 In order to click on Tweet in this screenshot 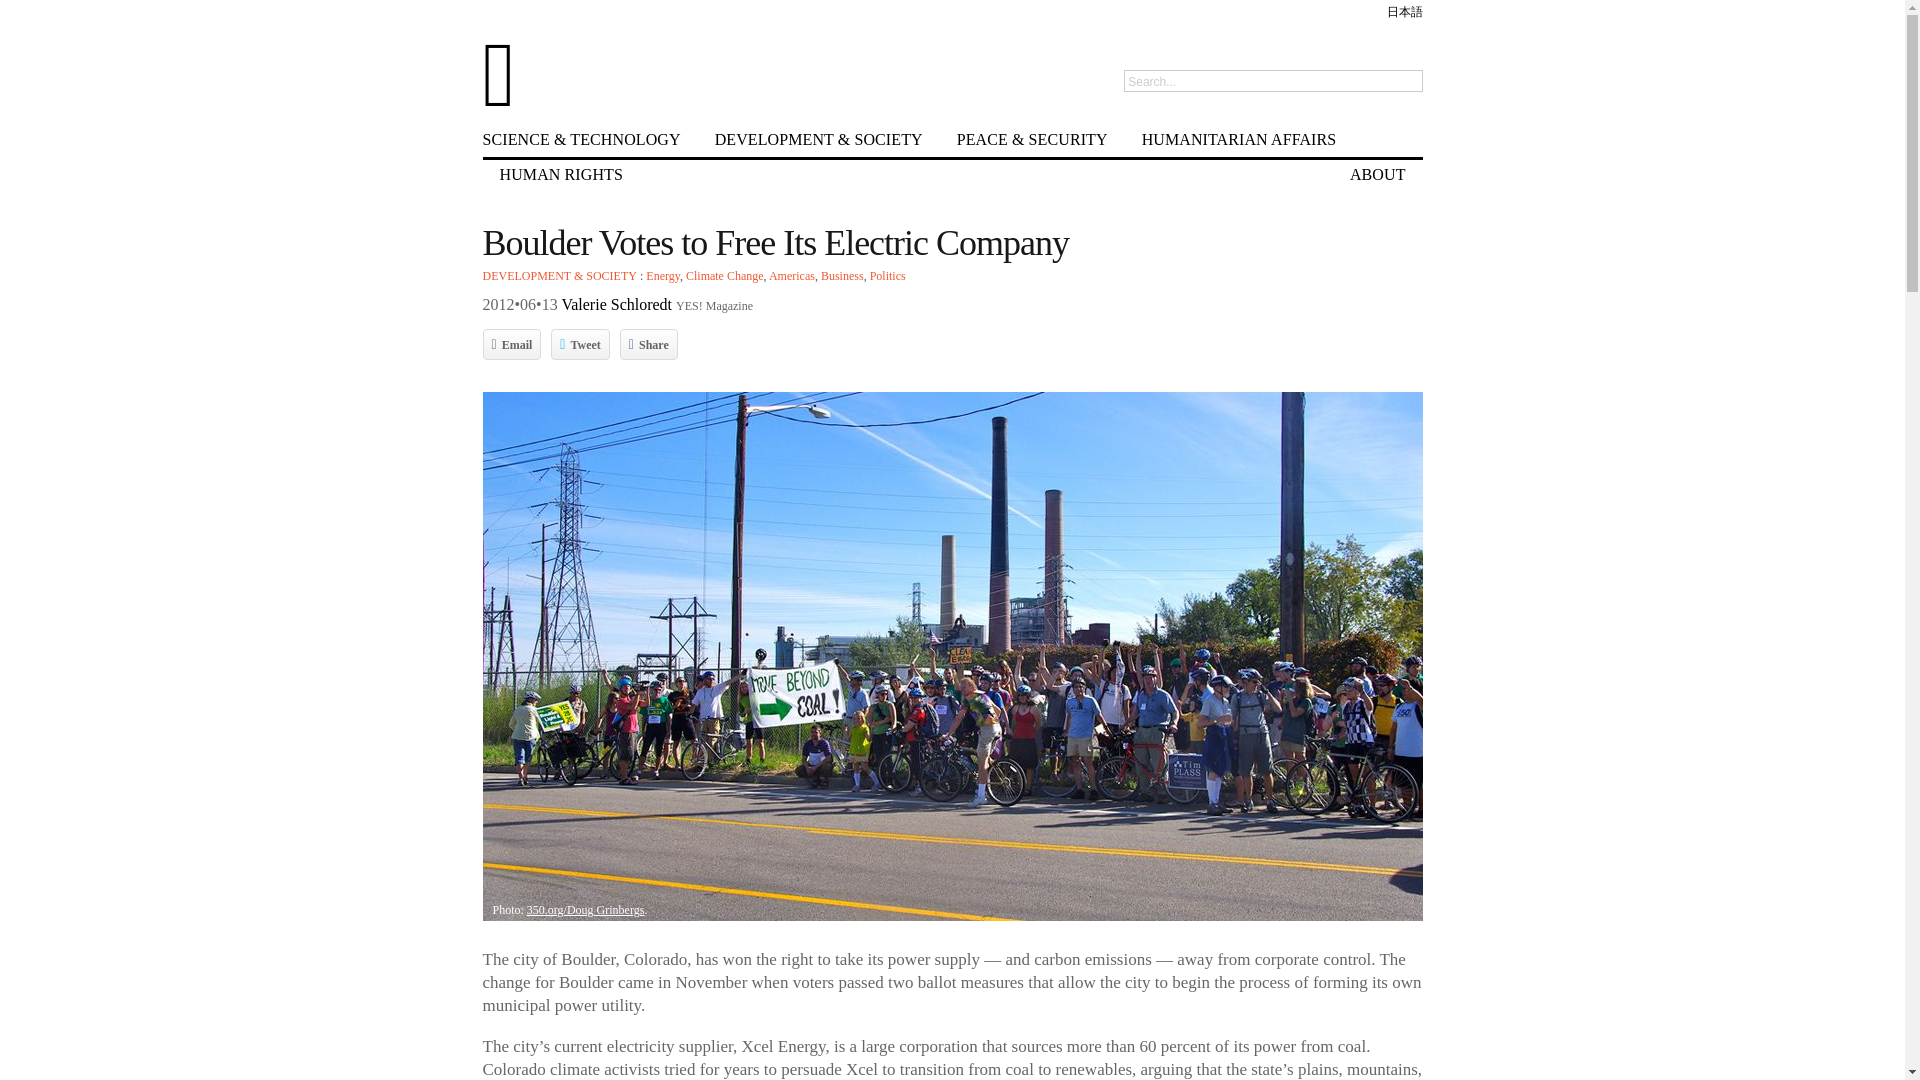, I will do `click(580, 345)`.